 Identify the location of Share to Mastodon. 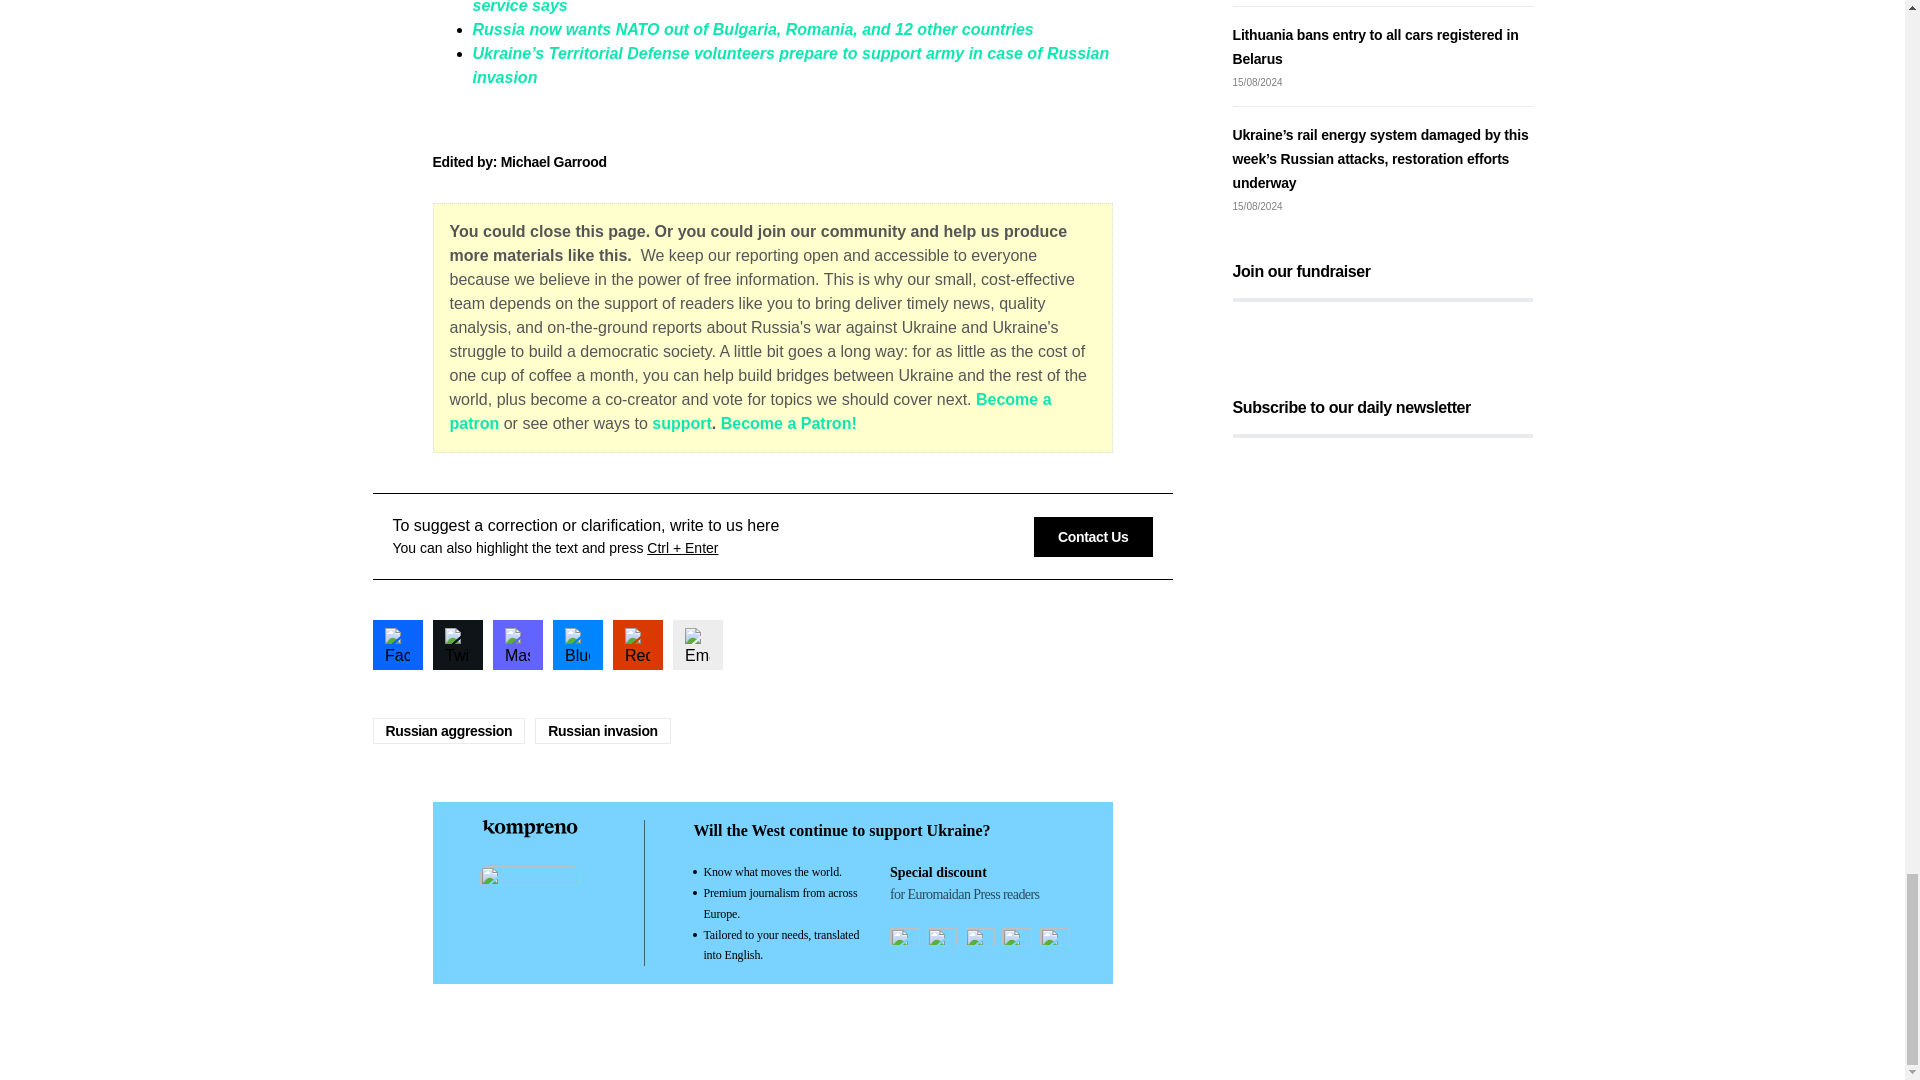
(516, 644).